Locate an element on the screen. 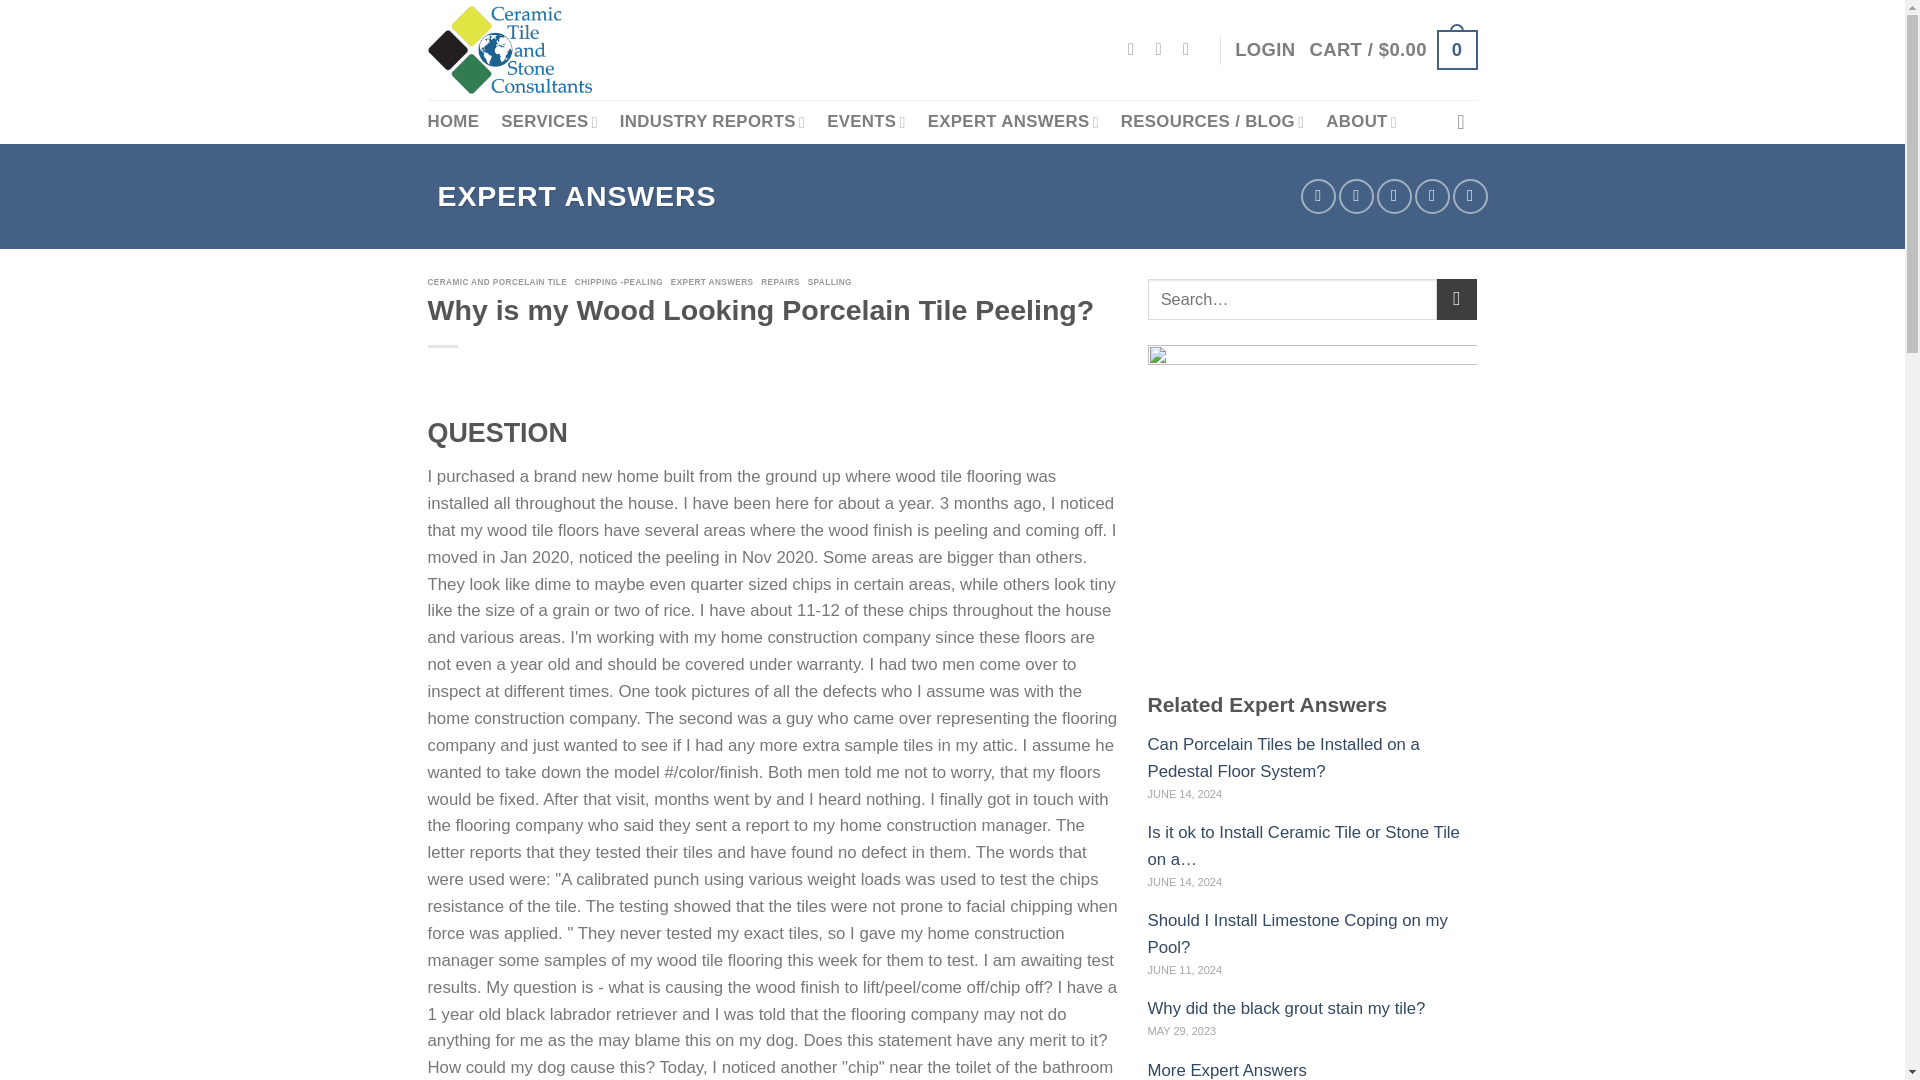  Ceramic and Porcelain Tile is located at coordinates (500, 282).